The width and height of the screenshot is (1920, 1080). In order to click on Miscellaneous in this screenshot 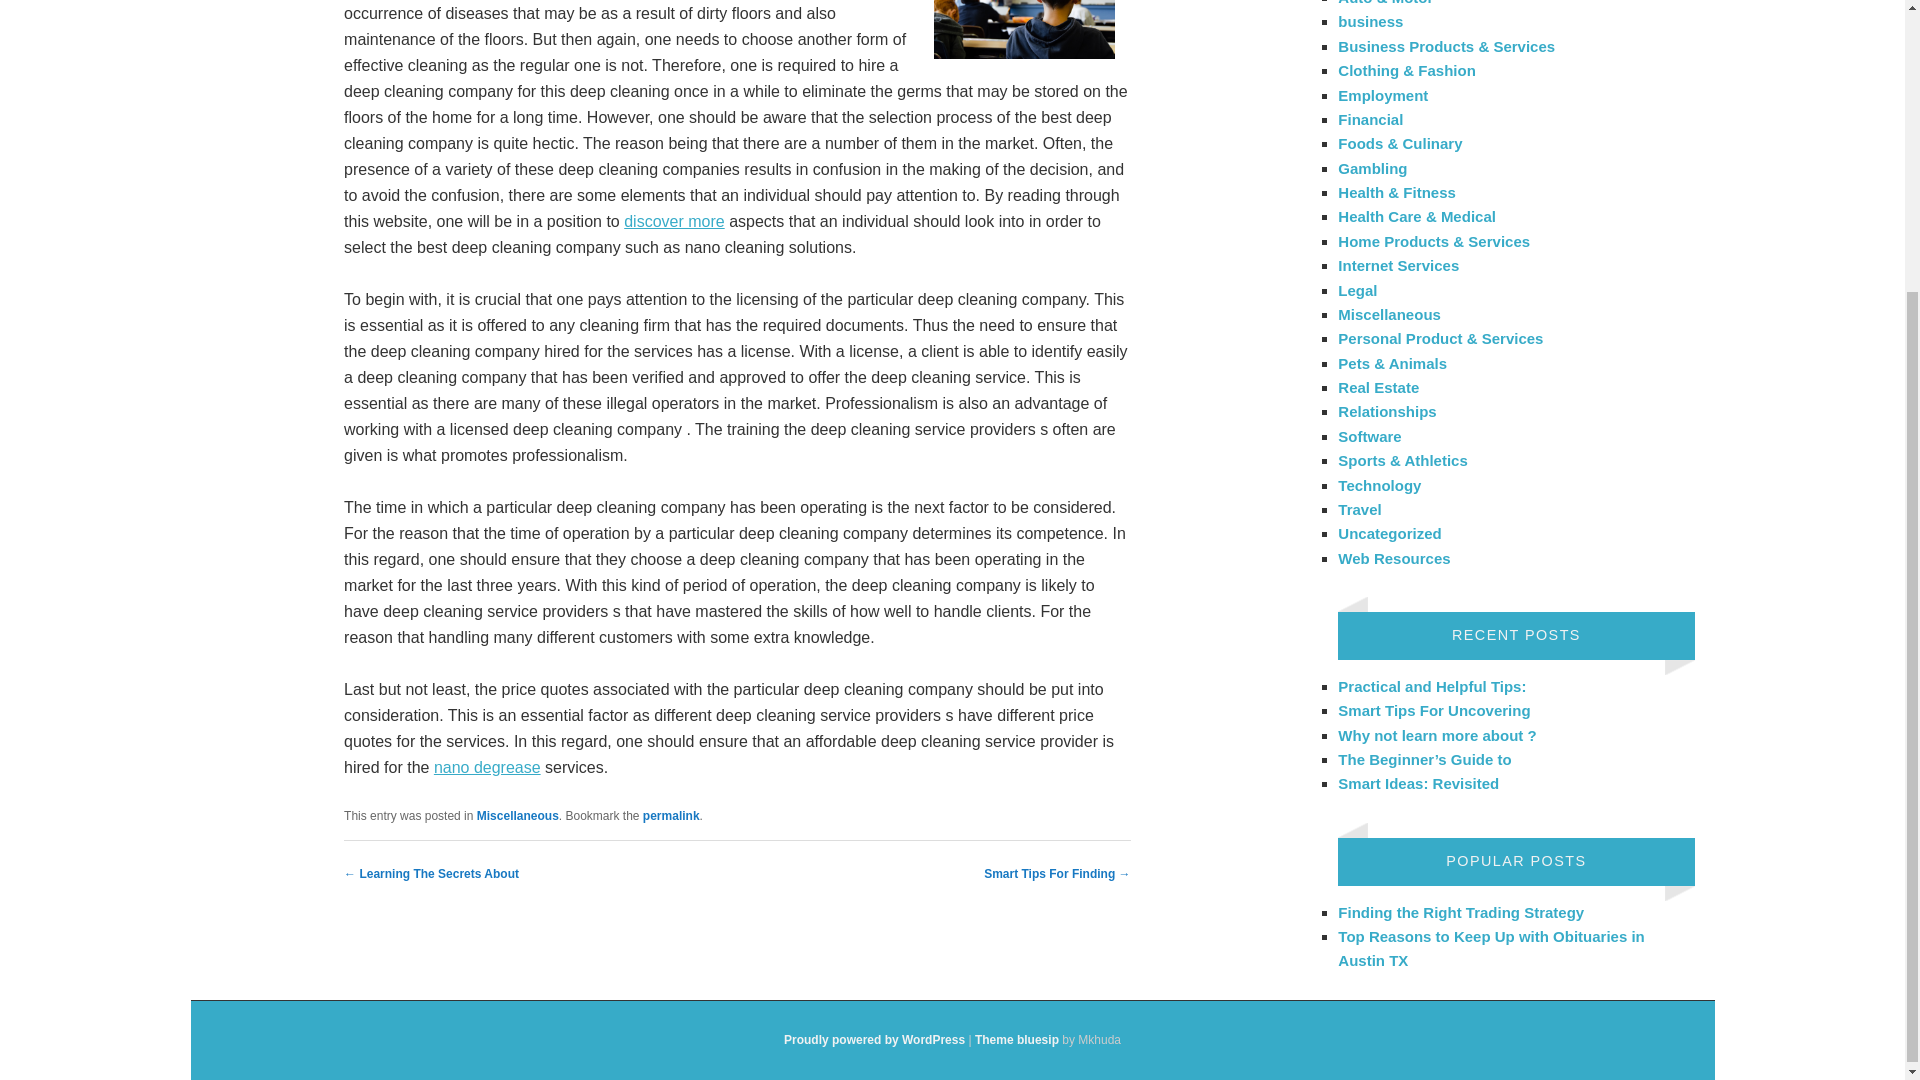, I will do `click(517, 815)`.